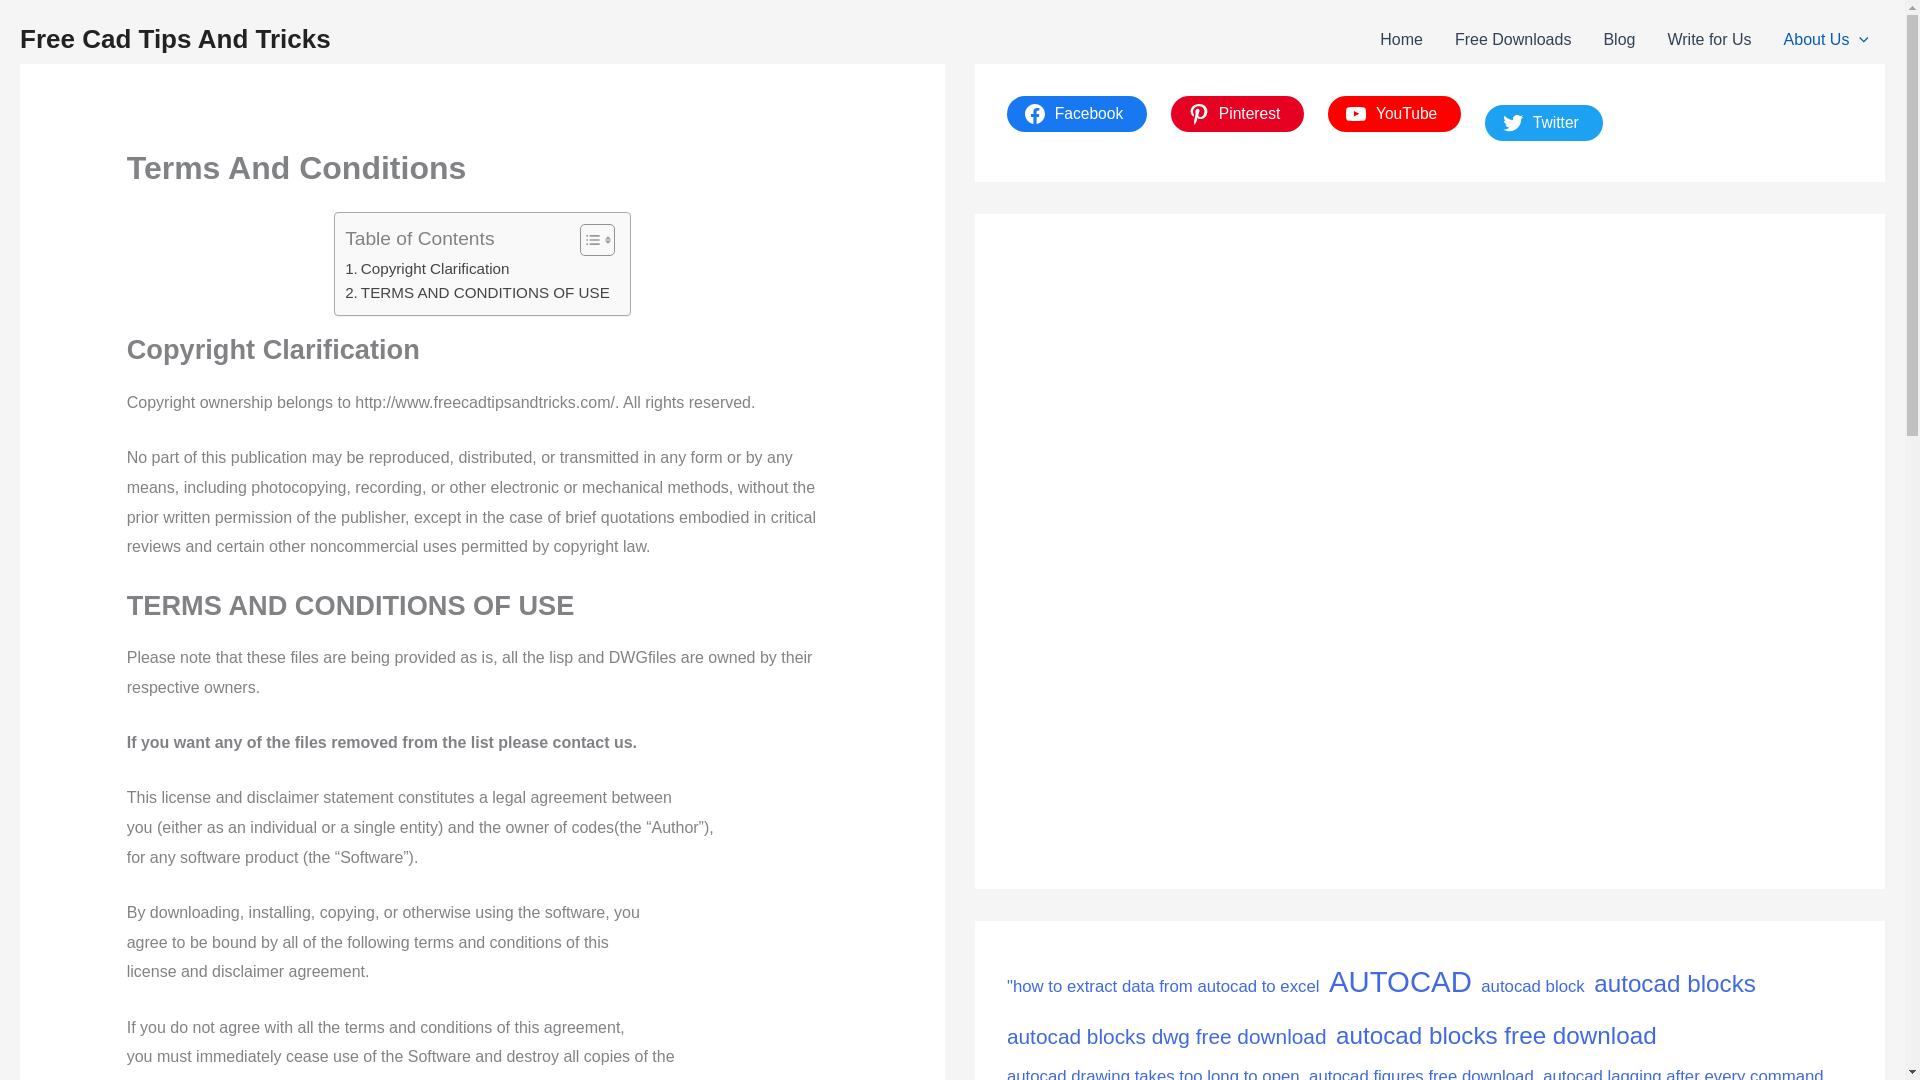  What do you see at coordinates (1400, 40) in the screenshot?
I see `Home` at bounding box center [1400, 40].